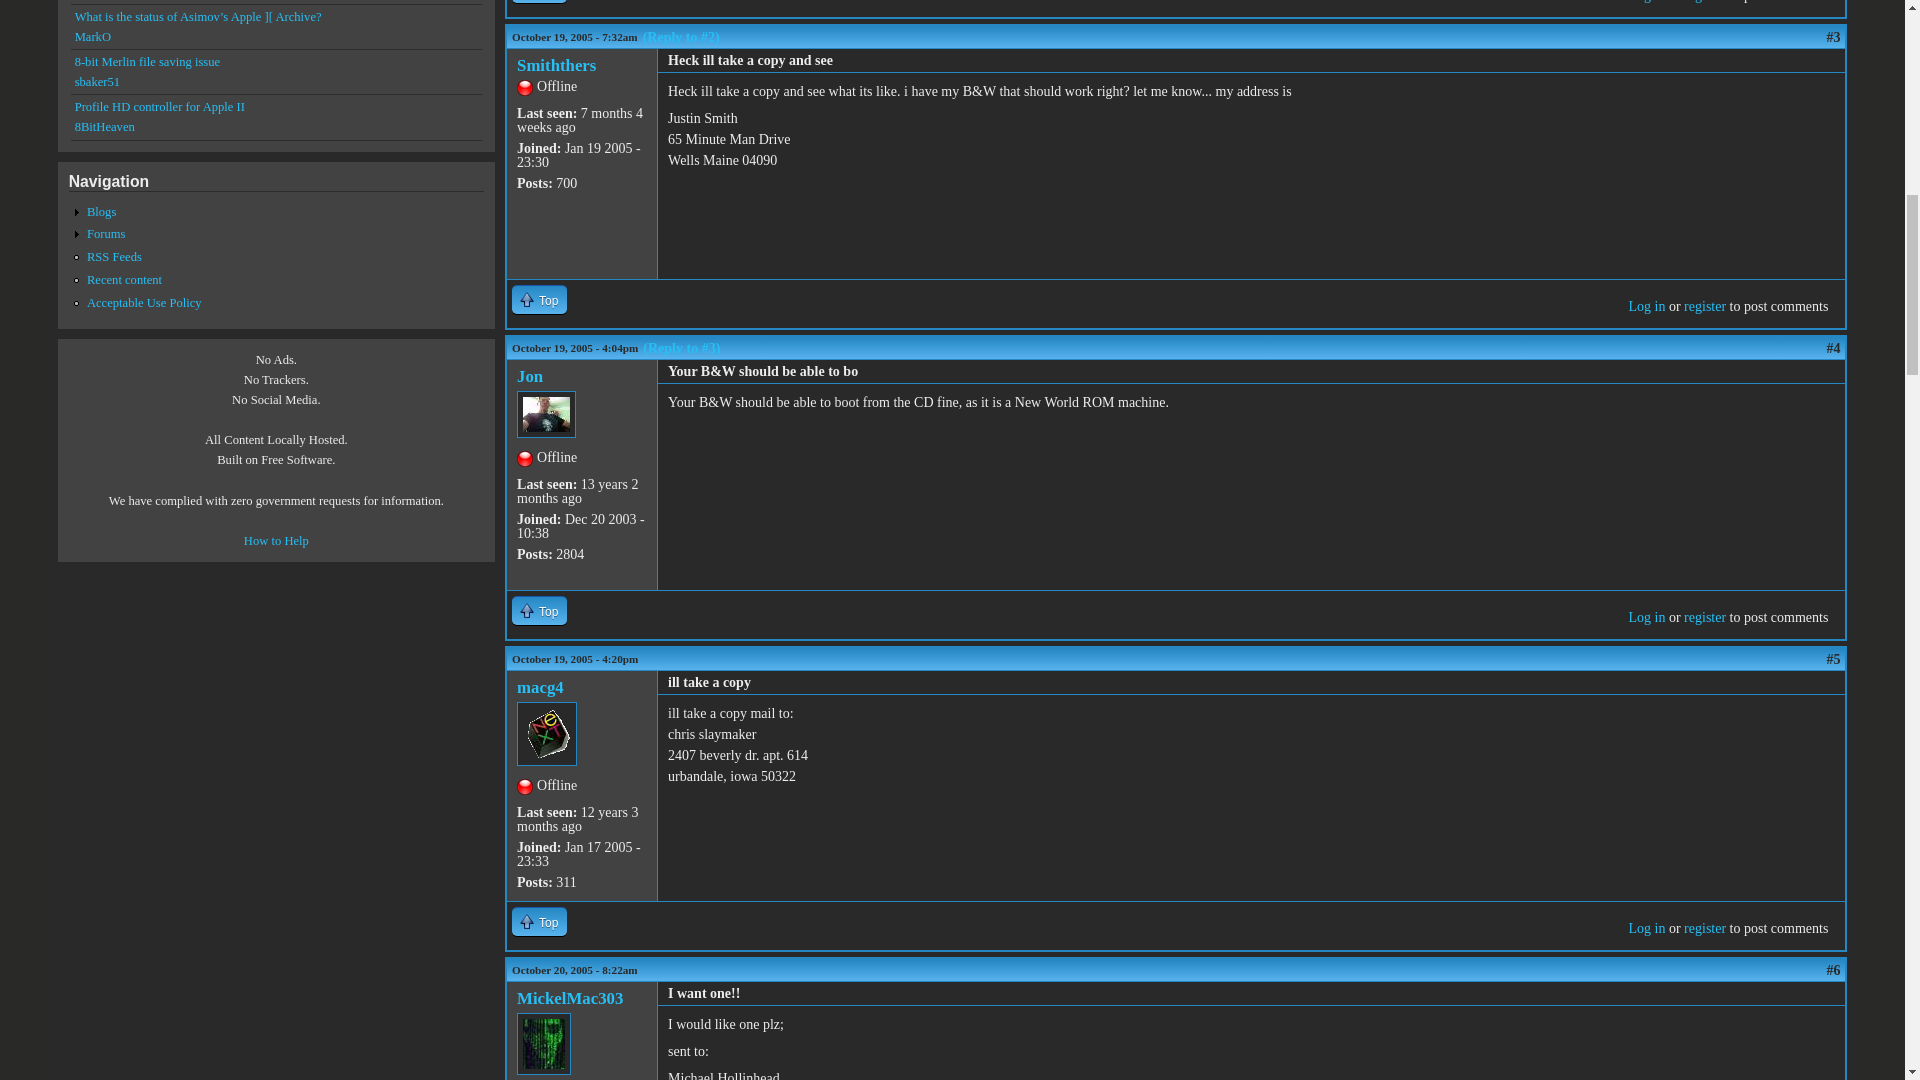 The width and height of the screenshot is (1920, 1080). Describe the element at coordinates (530, 376) in the screenshot. I see `View user profile.` at that location.